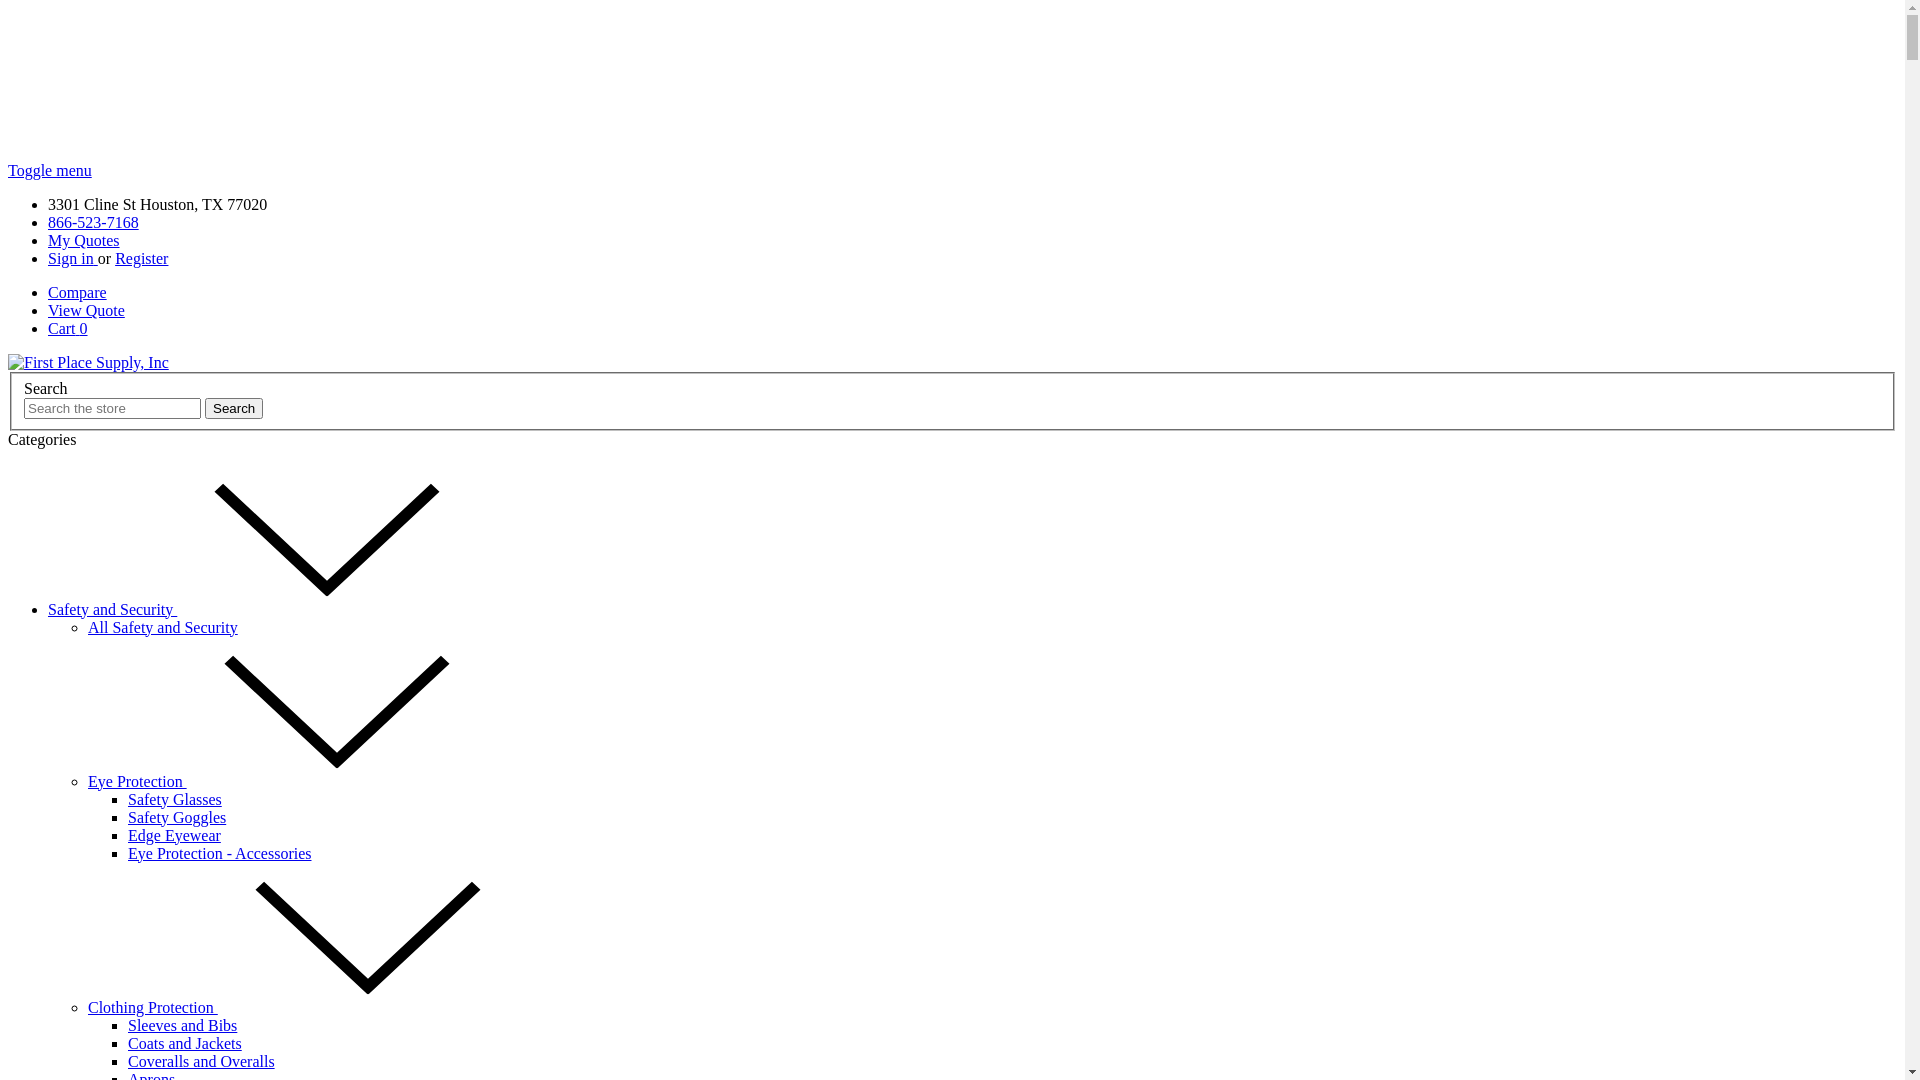  What do you see at coordinates (303, 1008) in the screenshot?
I see `Clothing Protection` at bounding box center [303, 1008].